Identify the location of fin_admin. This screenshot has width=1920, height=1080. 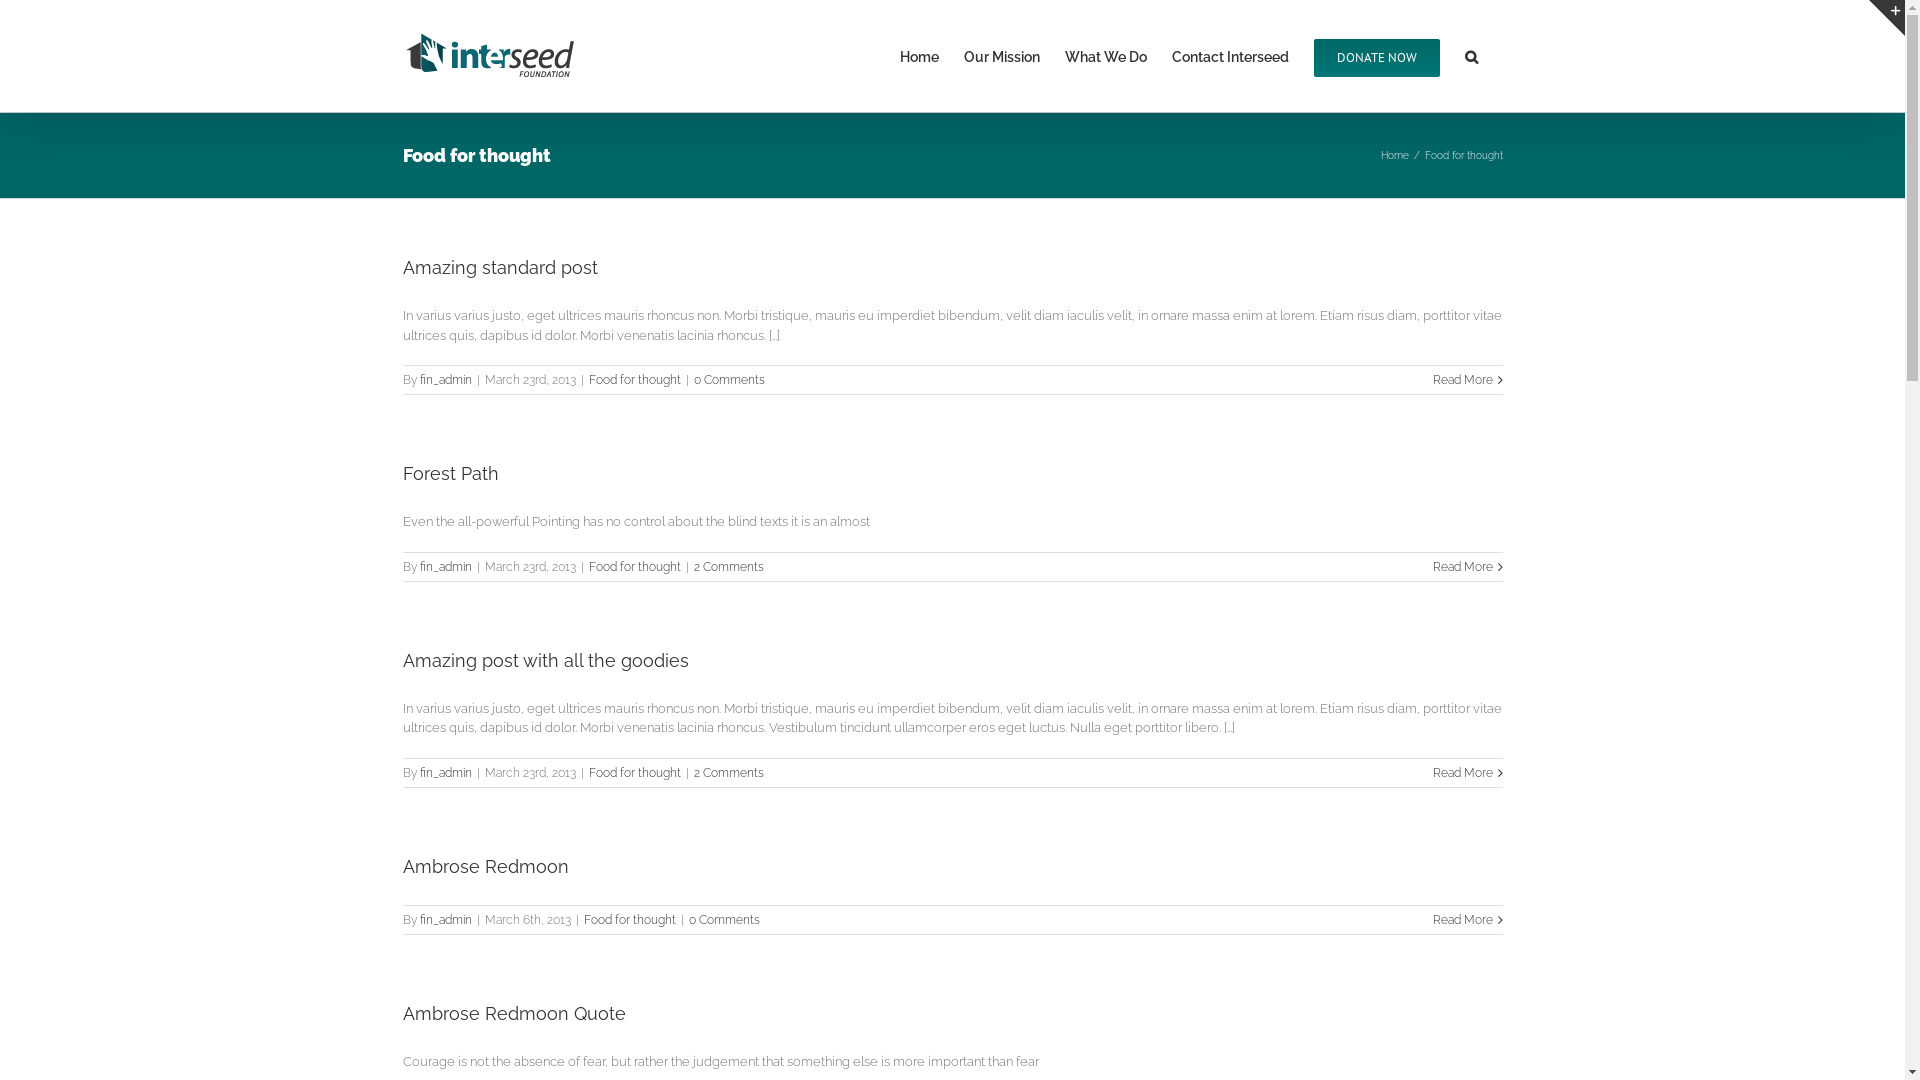
(446, 567).